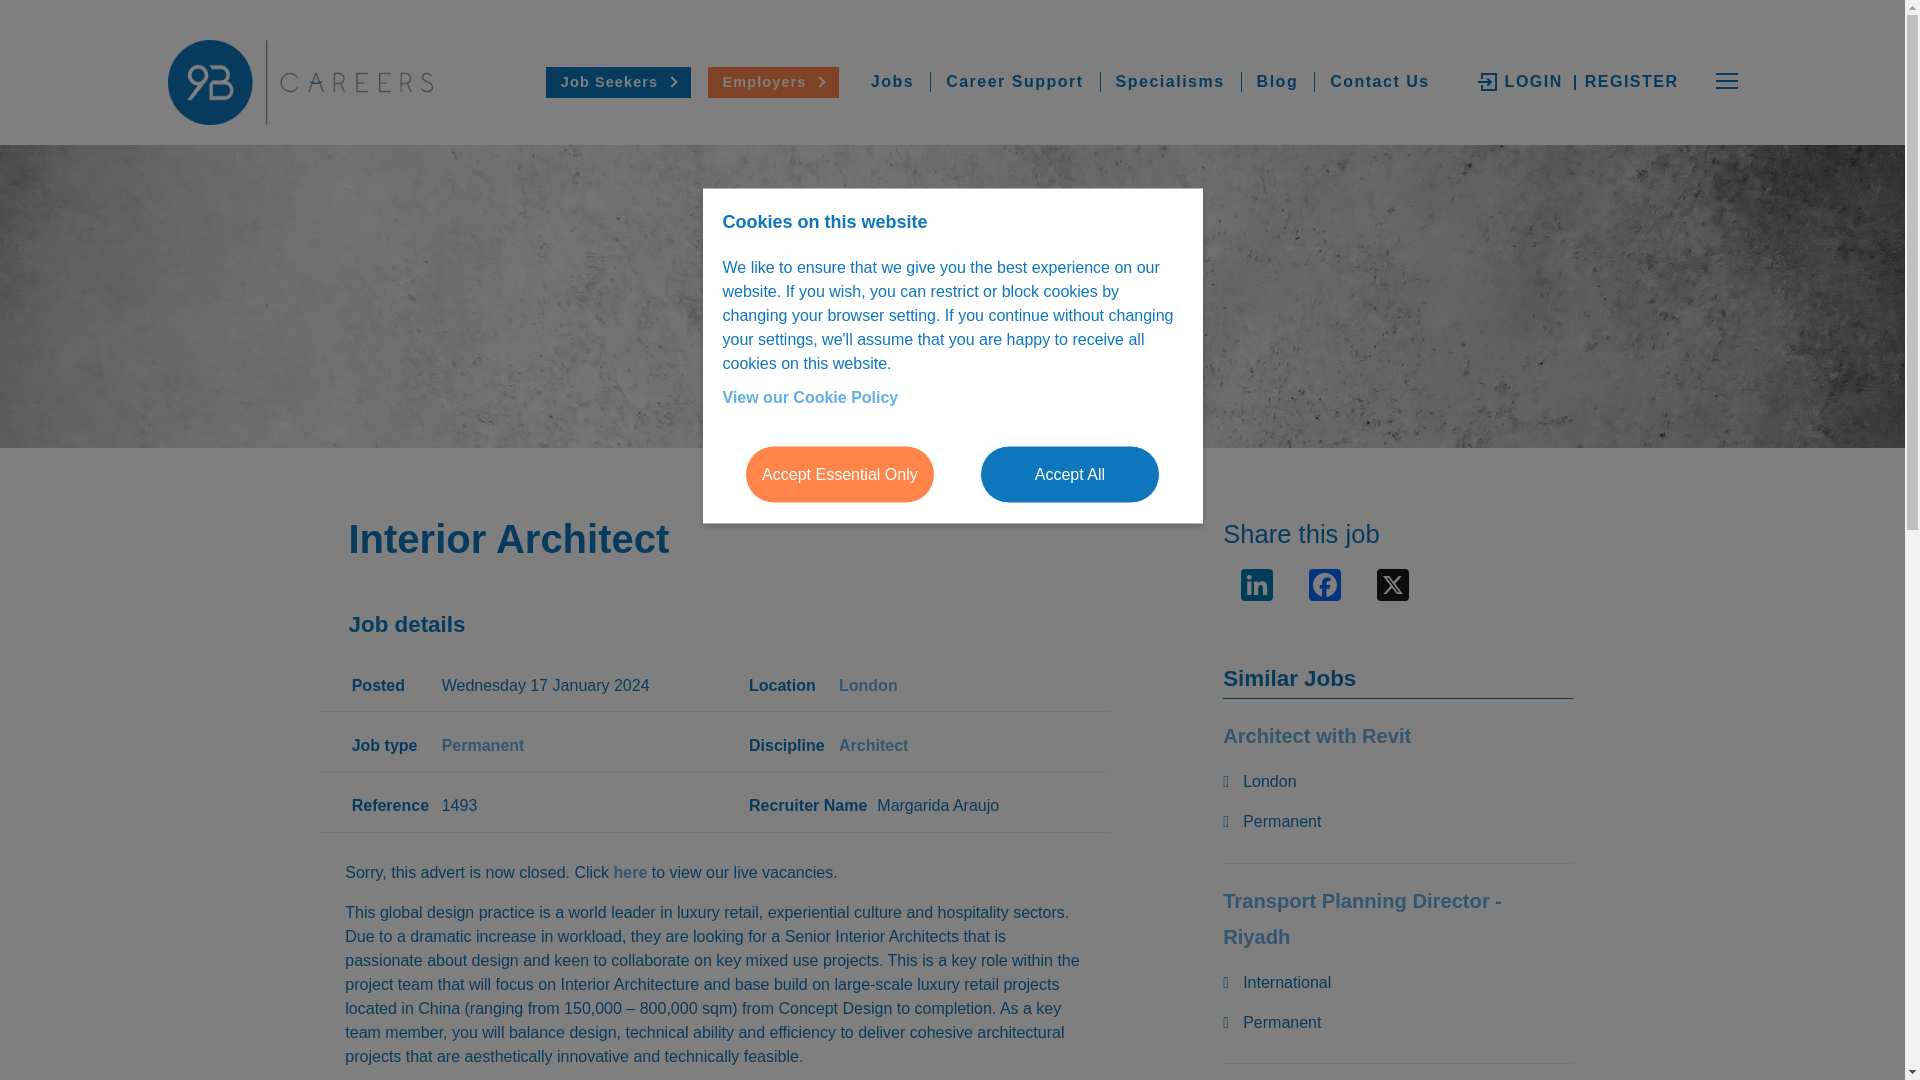 This screenshot has height=1080, width=1920. Describe the element at coordinates (892, 82) in the screenshot. I see `Jobs` at that location.